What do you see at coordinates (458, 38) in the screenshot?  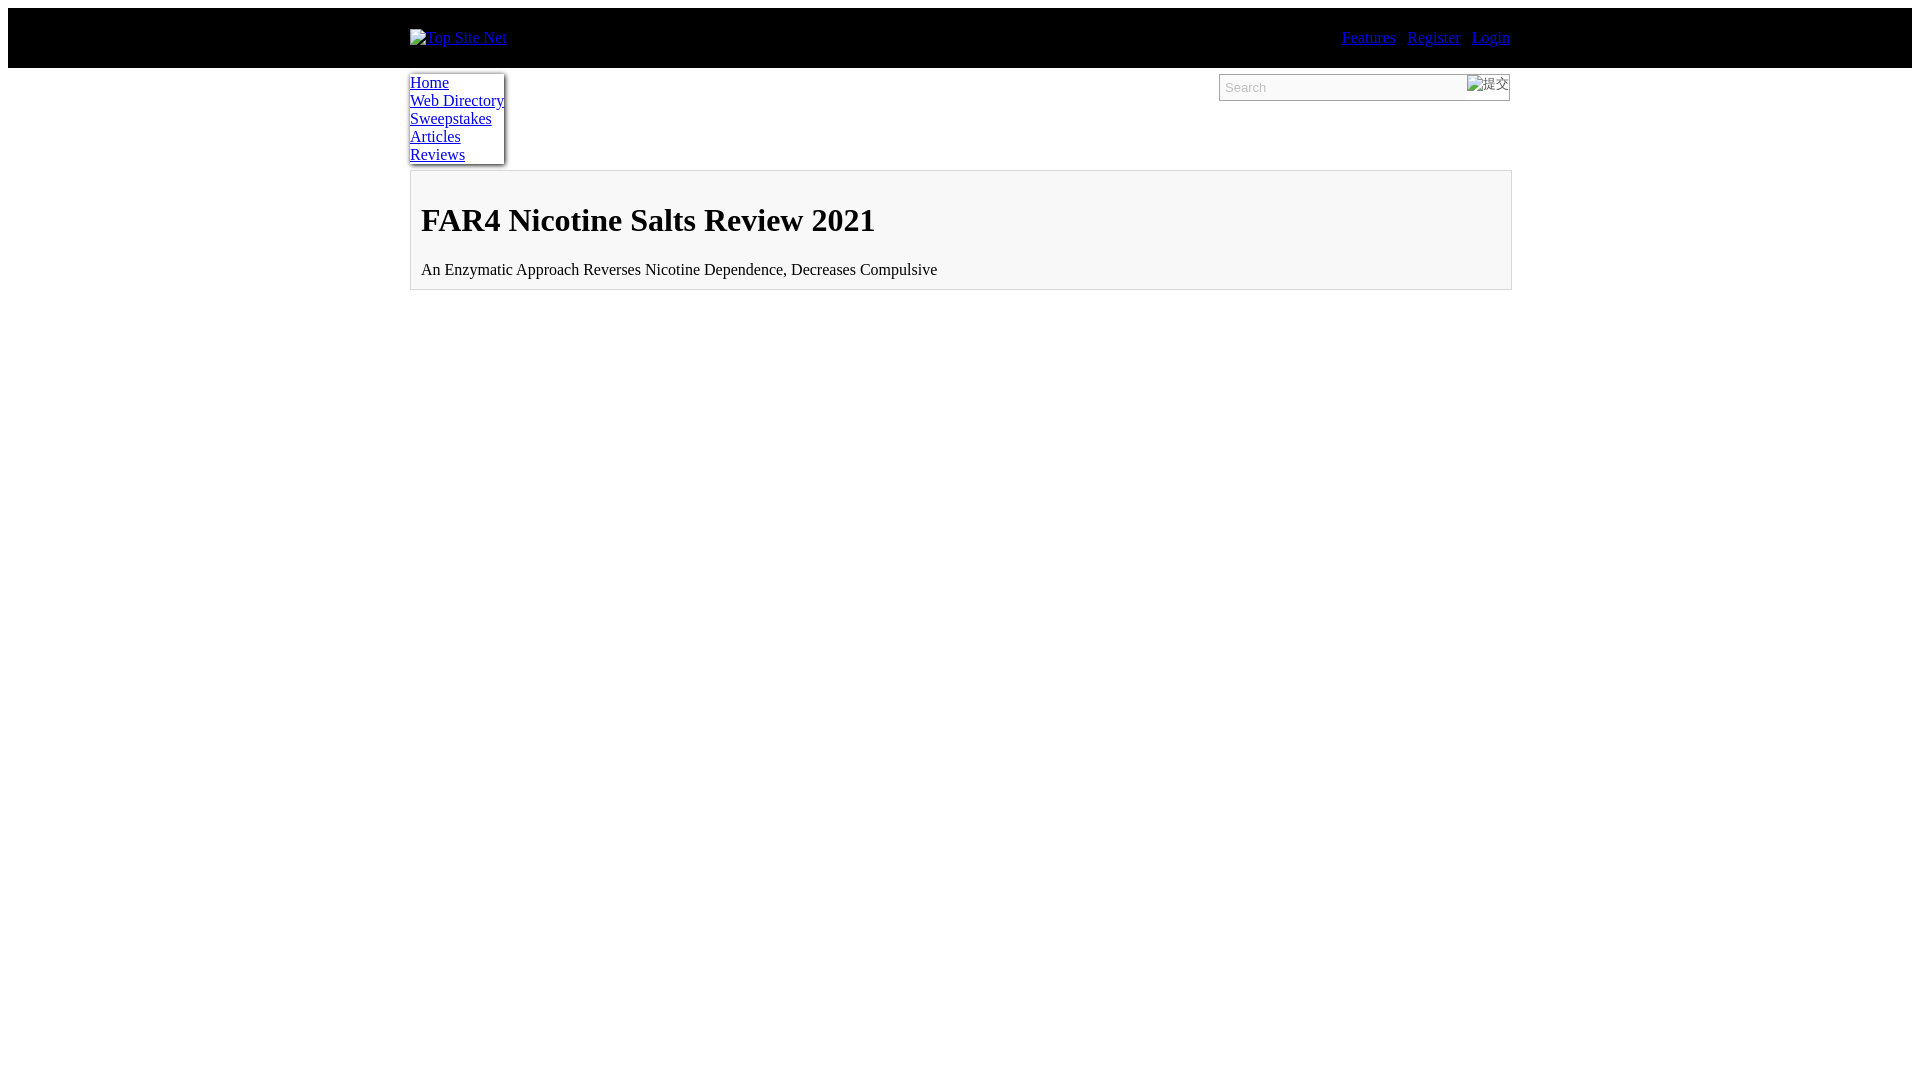 I see `Top Site Net` at bounding box center [458, 38].